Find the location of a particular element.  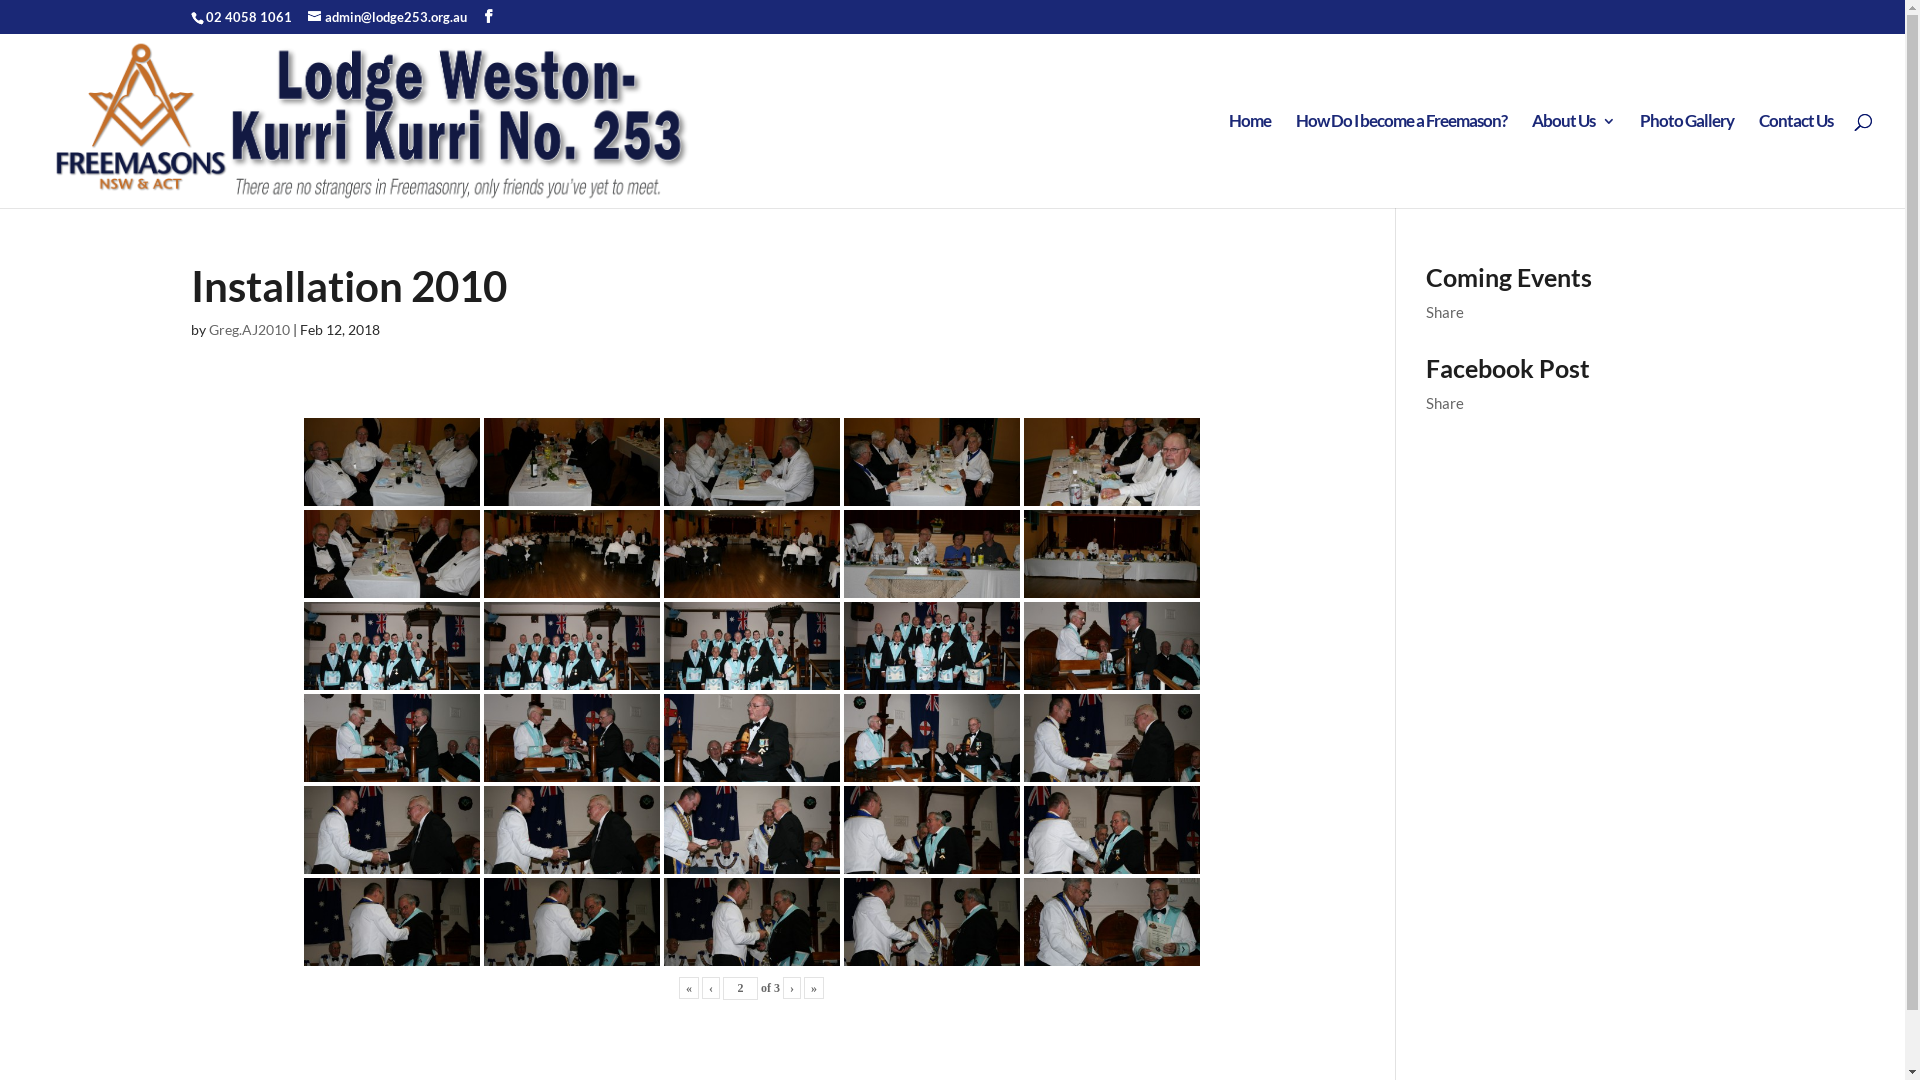

admin@lodge253.org.au is located at coordinates (388, 17).